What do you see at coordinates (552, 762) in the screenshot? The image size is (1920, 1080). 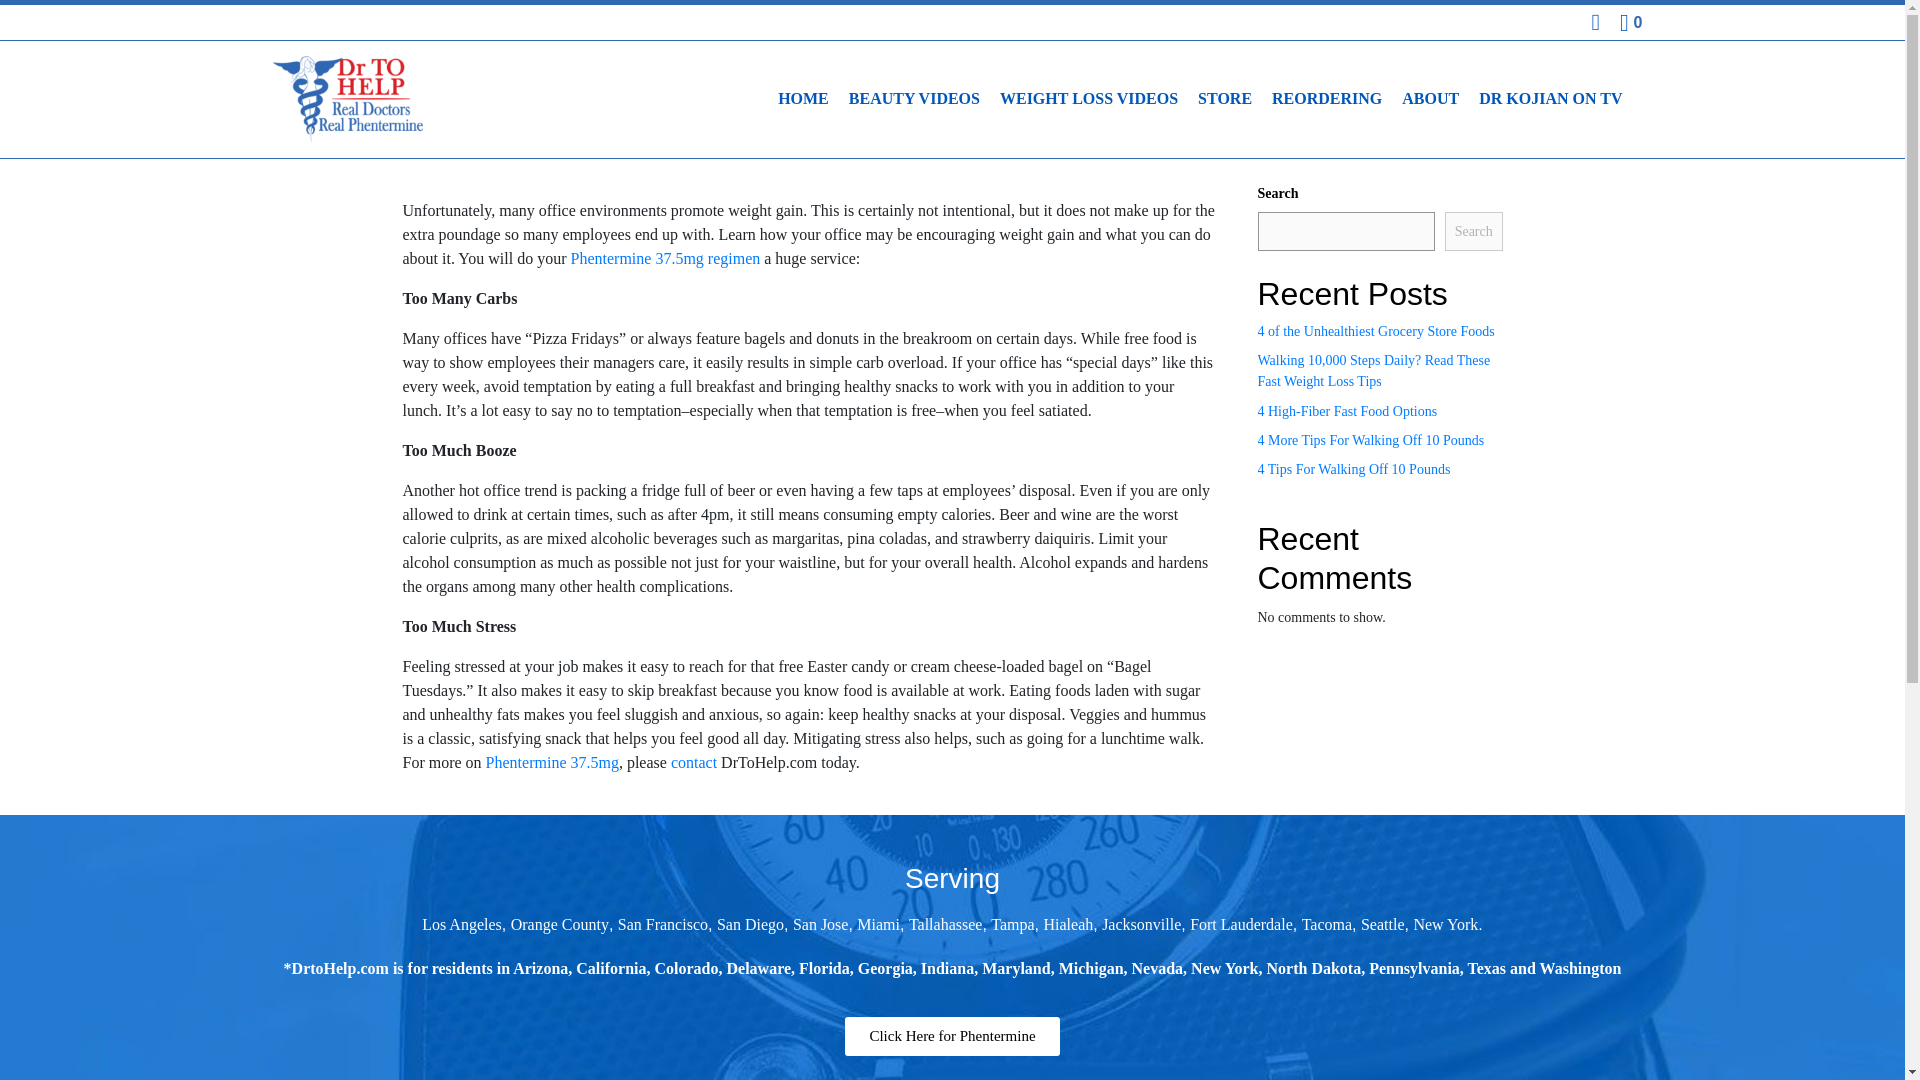 I see `Phentermine 37.5mg` at bounding box center [552, 762].